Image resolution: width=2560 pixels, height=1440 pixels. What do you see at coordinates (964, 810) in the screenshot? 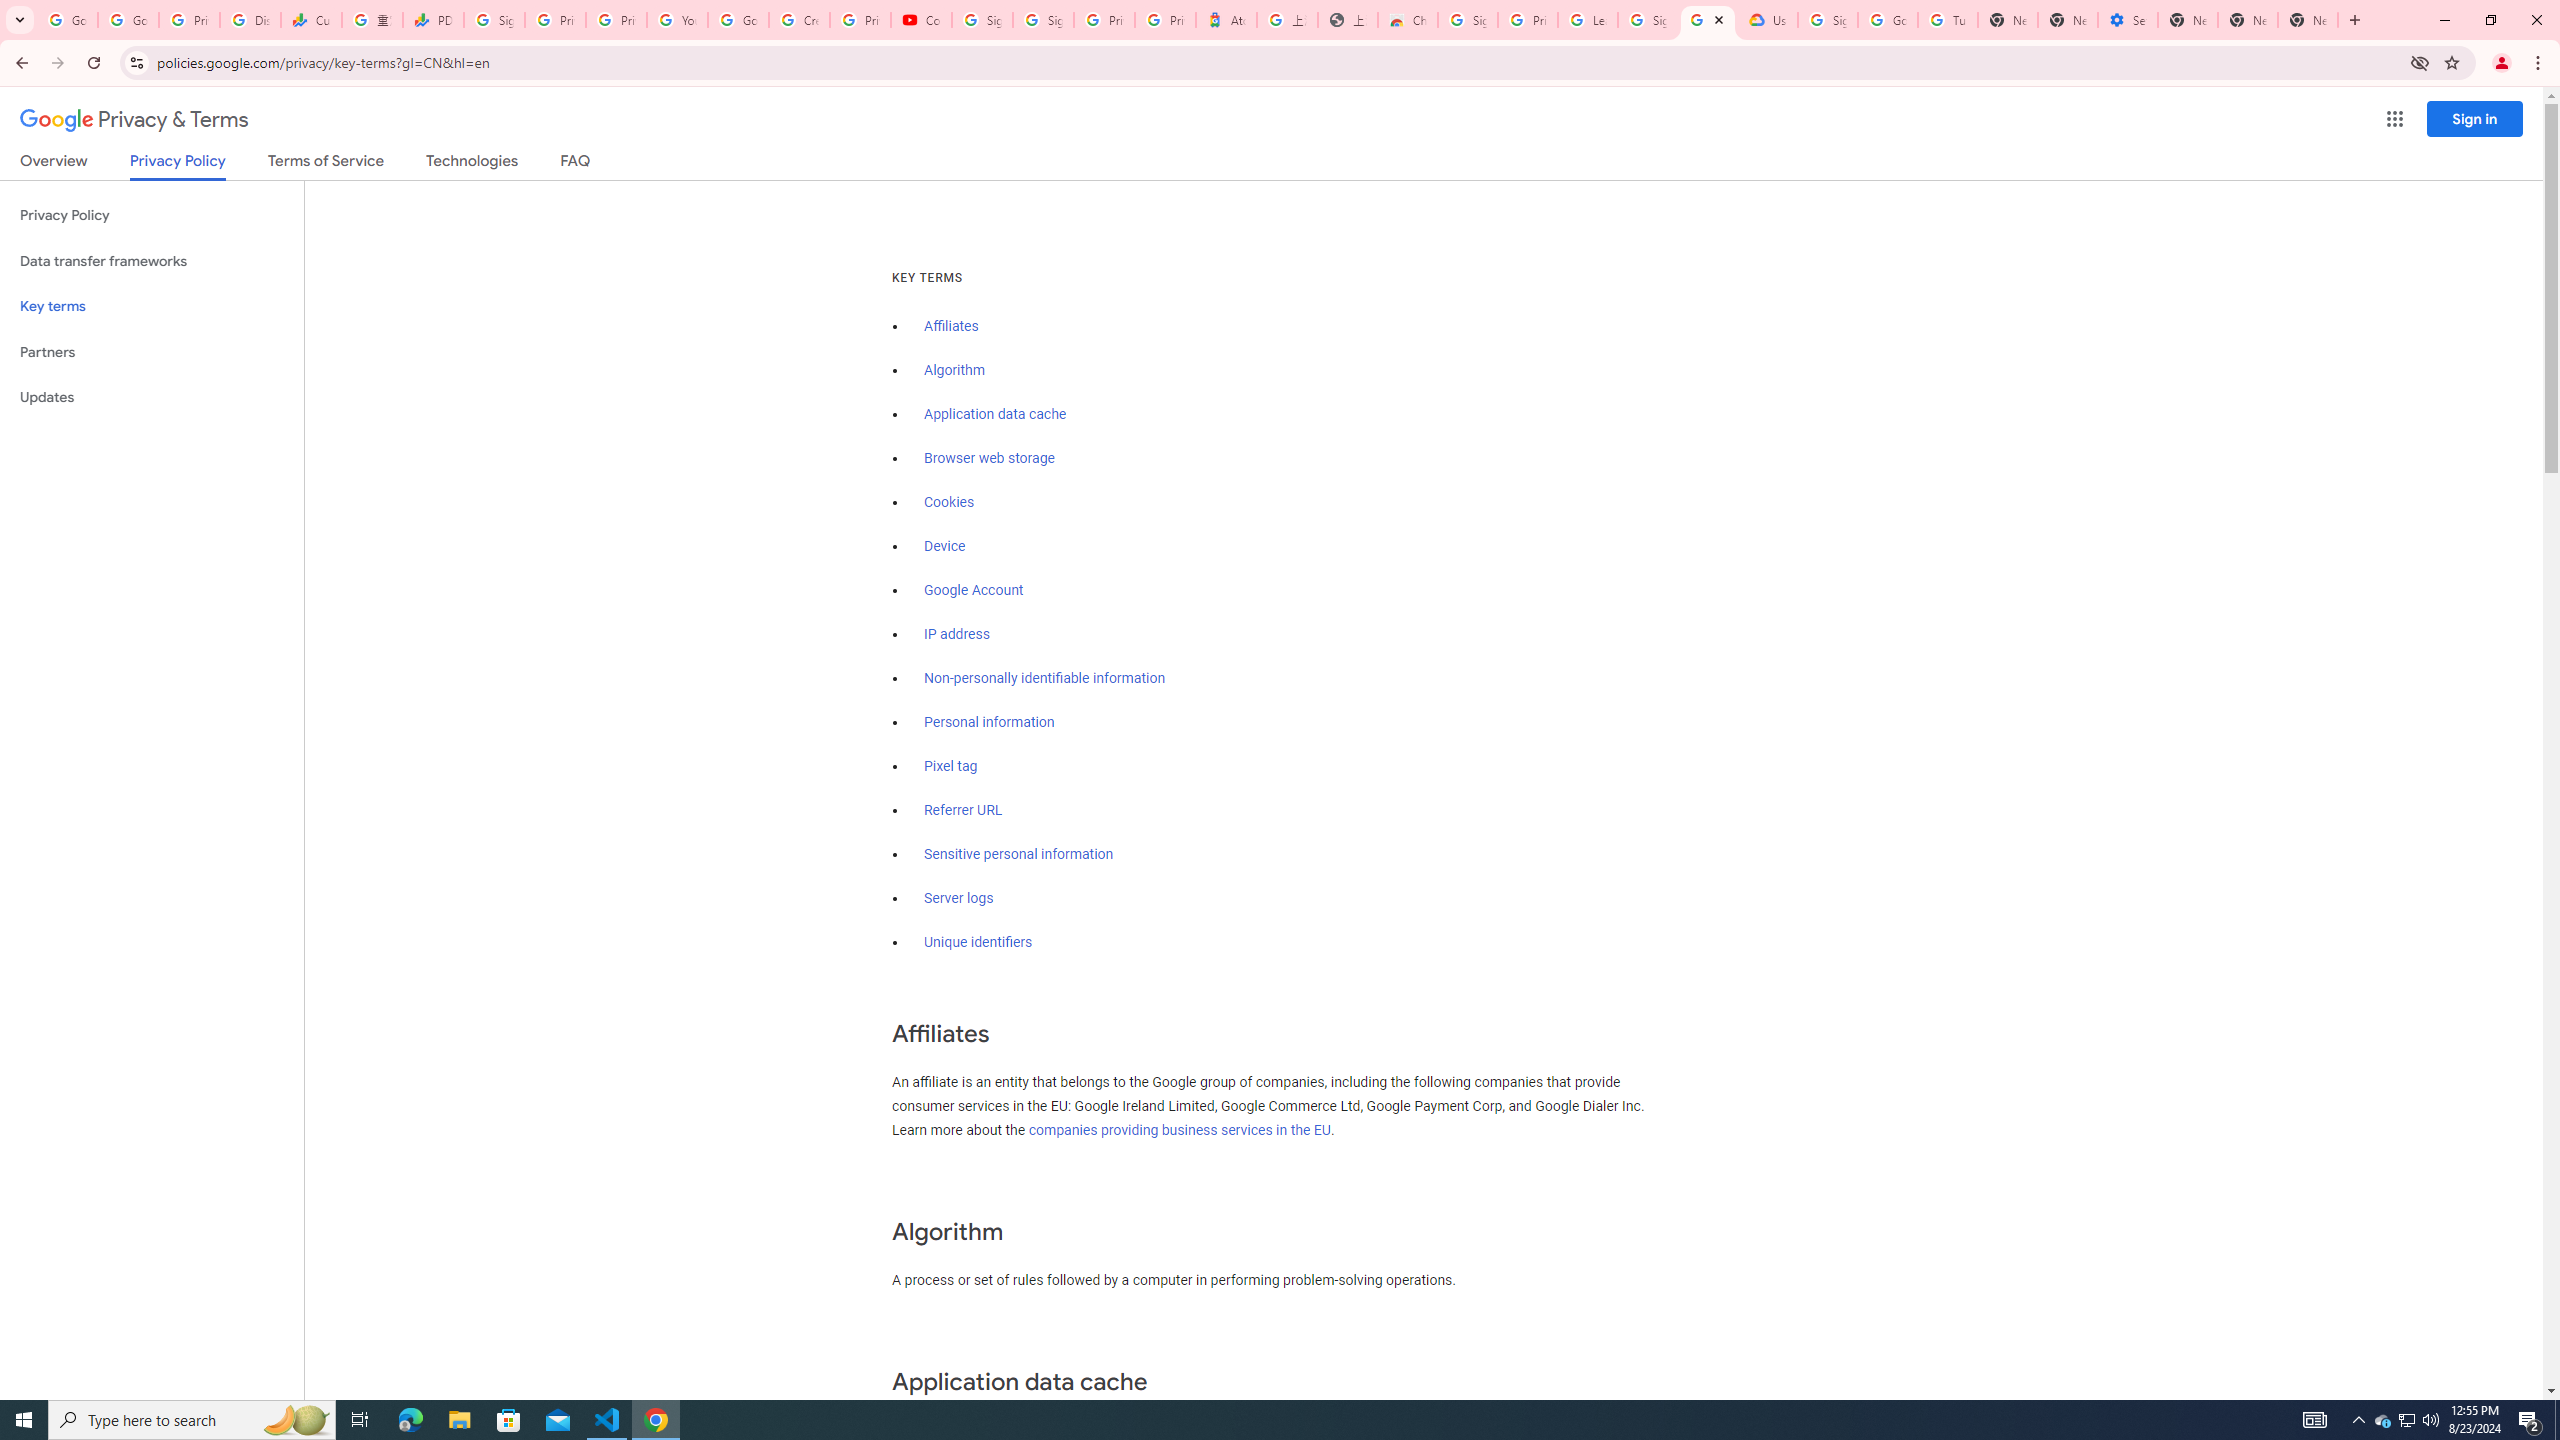
I see `Referrer URL` at bounding box center [964, 810].